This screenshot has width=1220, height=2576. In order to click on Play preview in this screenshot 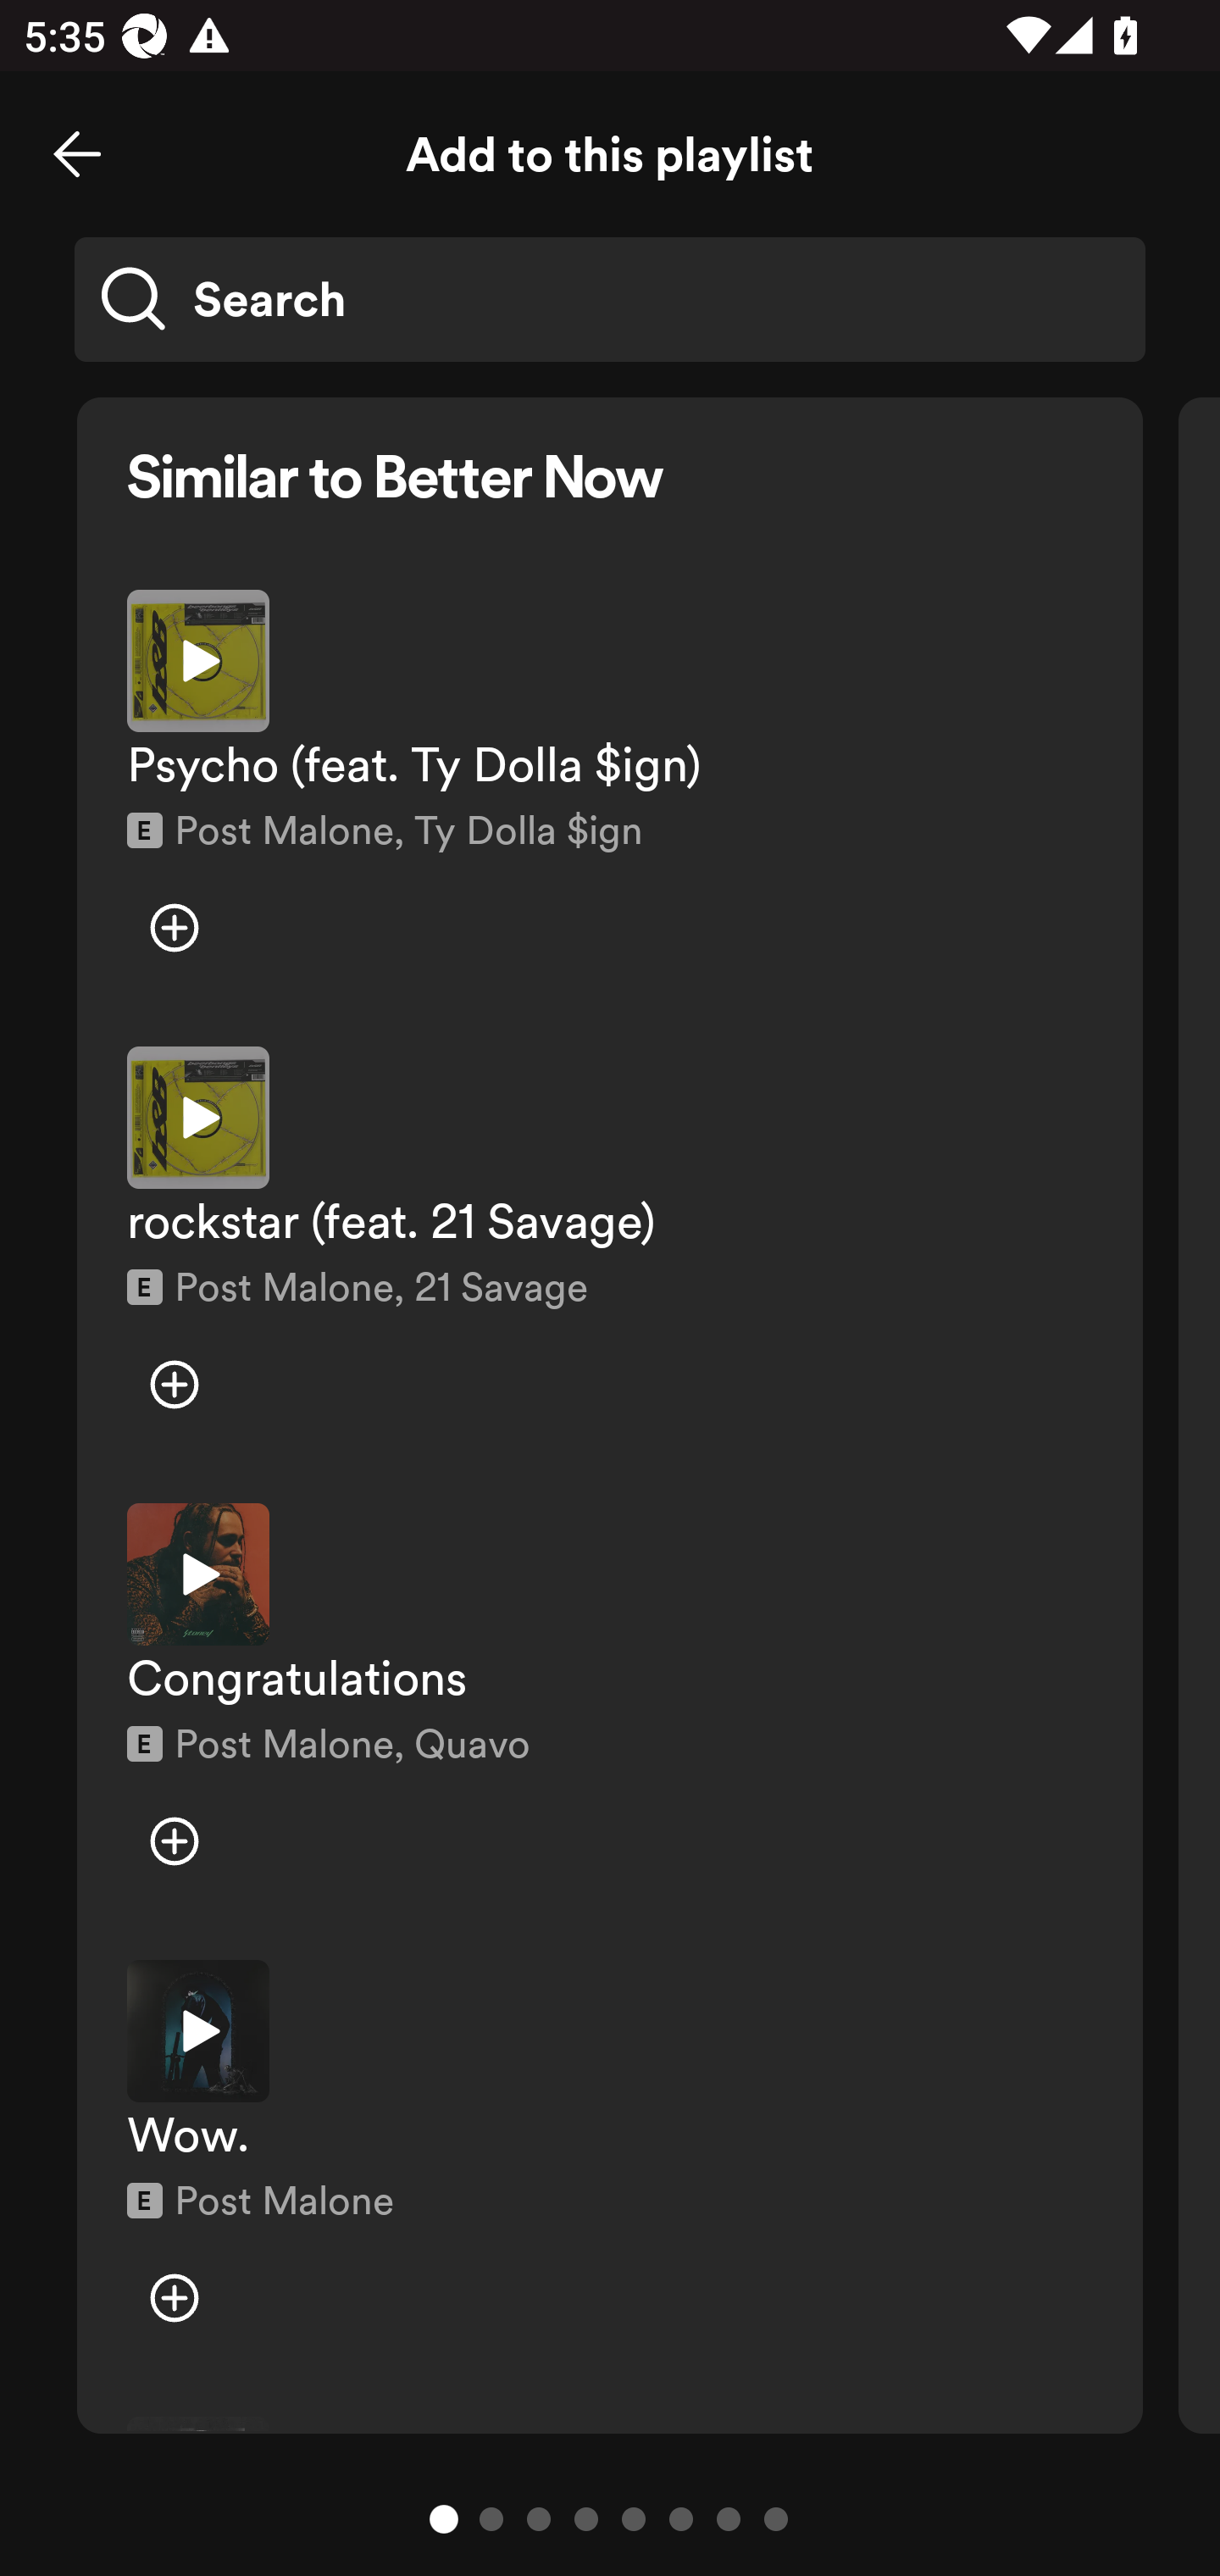, I will do `click(198, 1574)`.